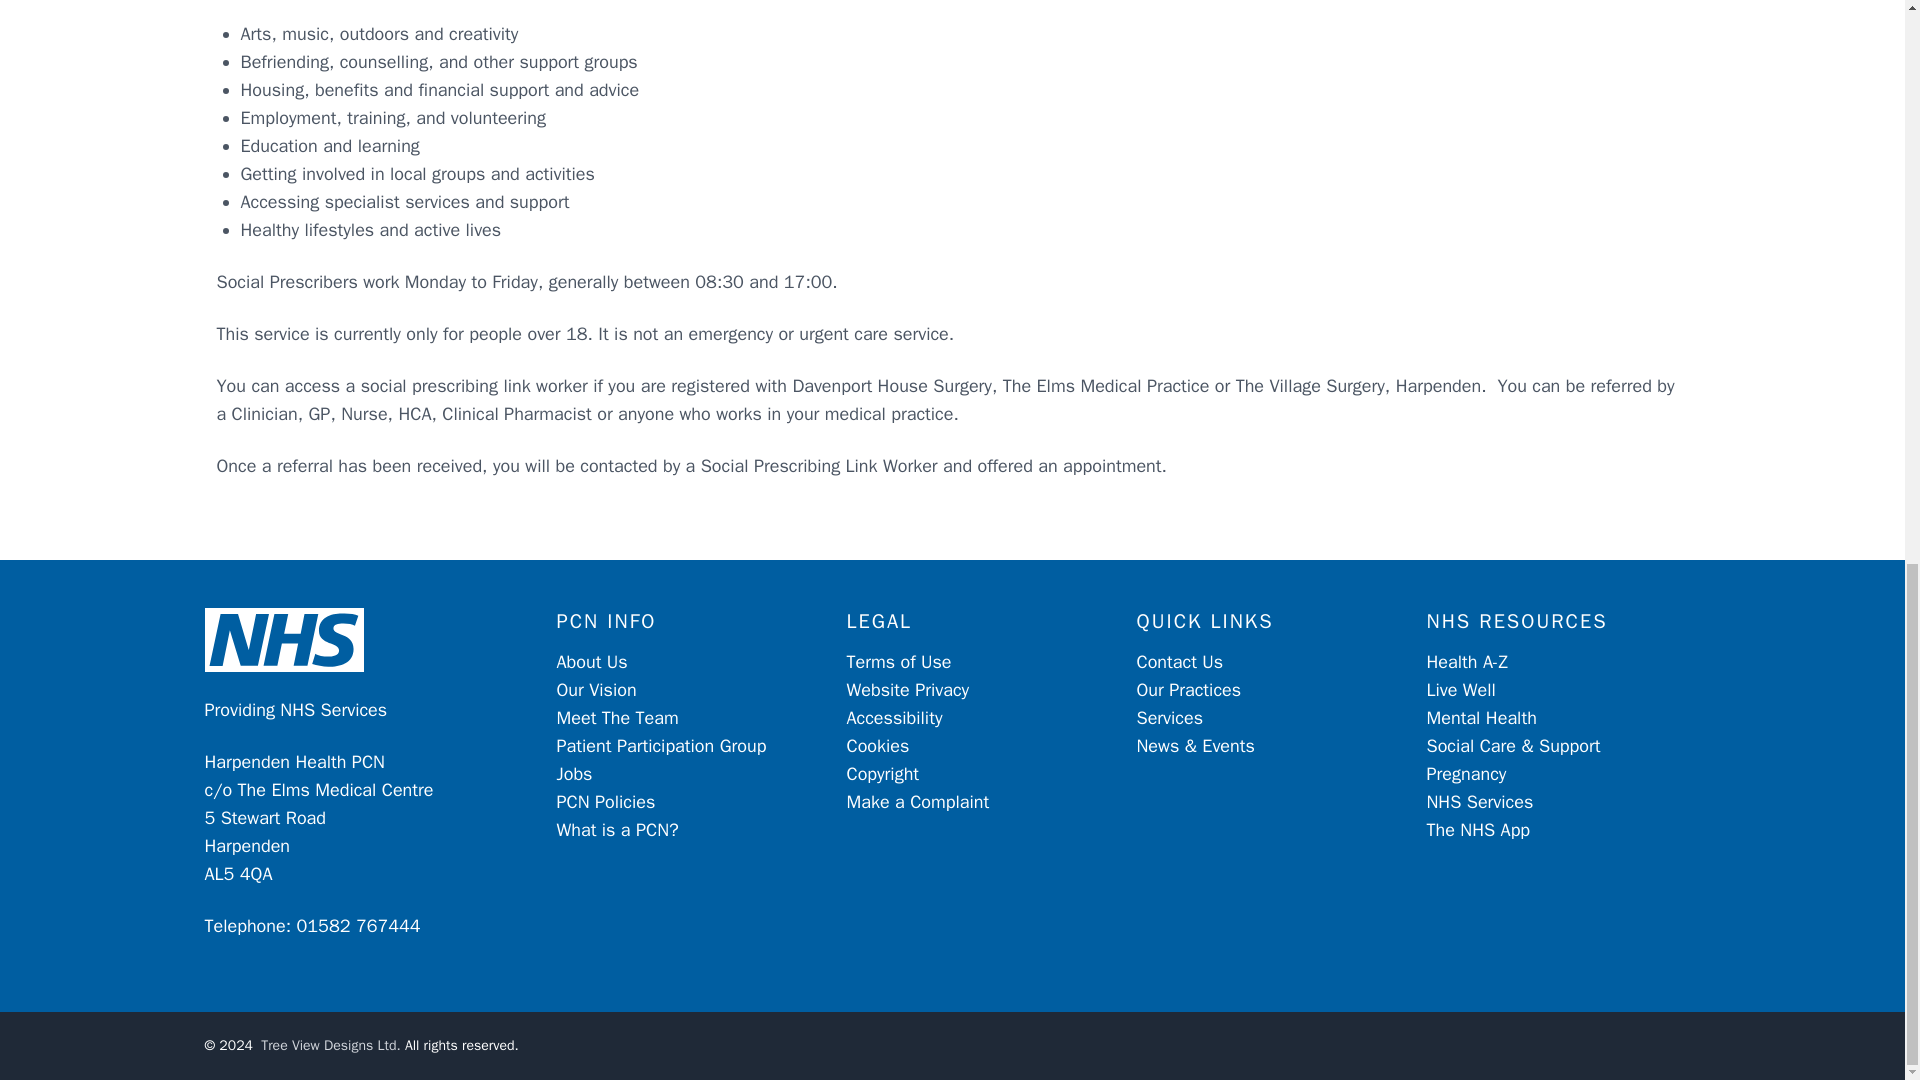  I want to click on Terms of Use, so click(898, 662).